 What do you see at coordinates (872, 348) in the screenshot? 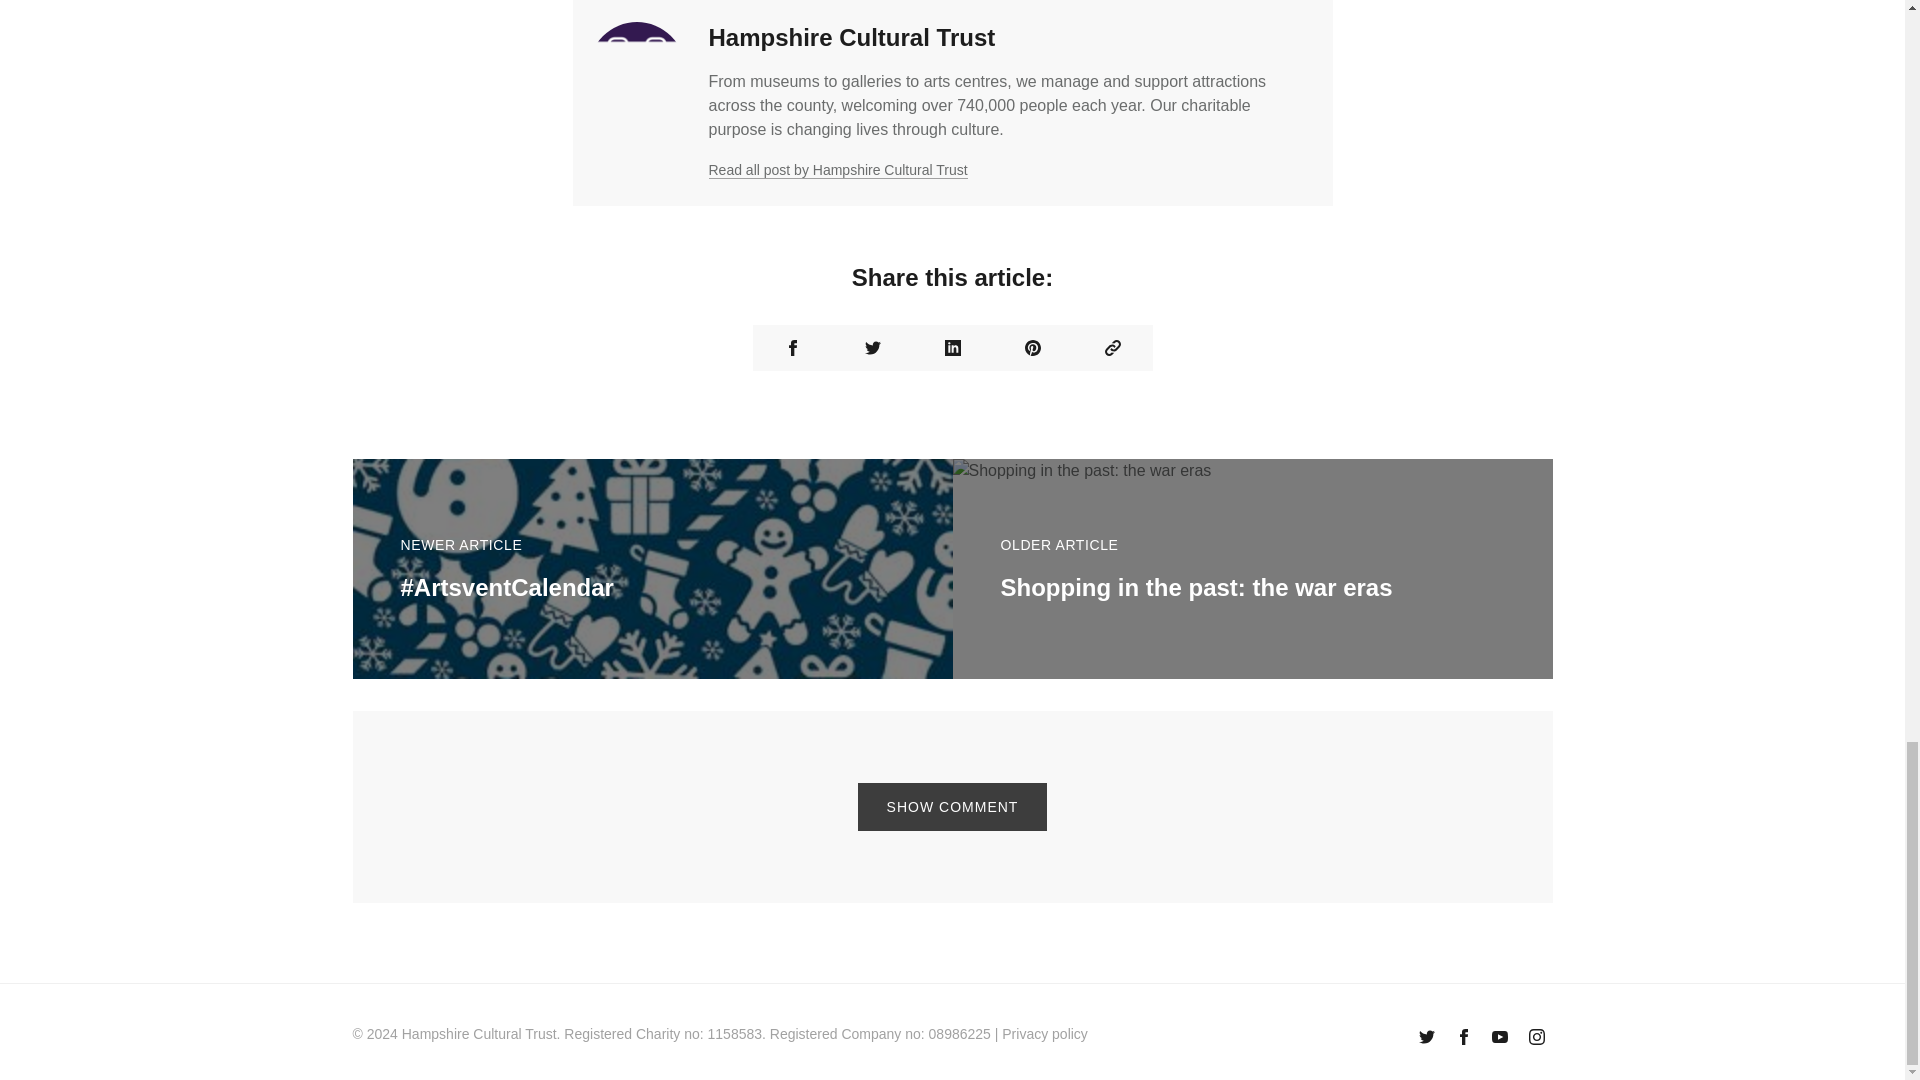
I see `Share on Twitter` at bounding box center [872, 348].